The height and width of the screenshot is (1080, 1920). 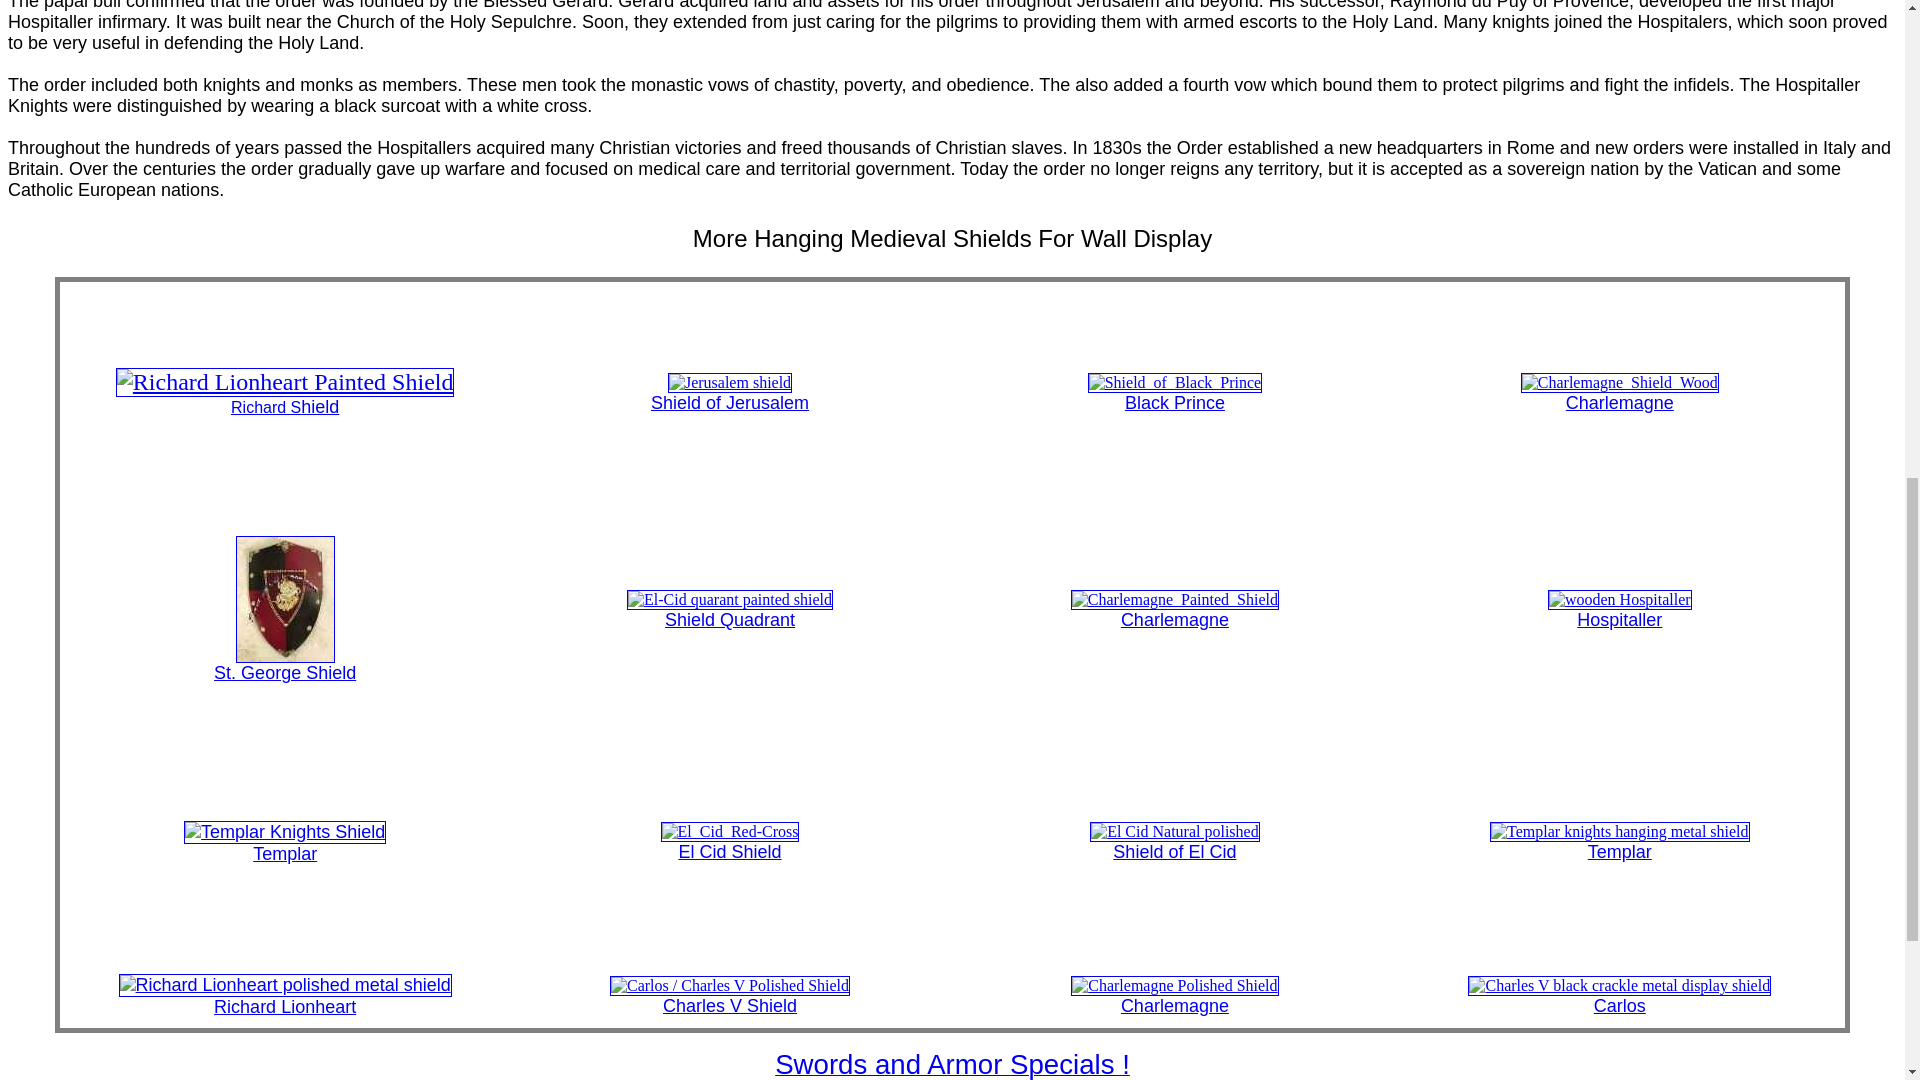 I want to click on Carlos, so click(x=1619, y=996).